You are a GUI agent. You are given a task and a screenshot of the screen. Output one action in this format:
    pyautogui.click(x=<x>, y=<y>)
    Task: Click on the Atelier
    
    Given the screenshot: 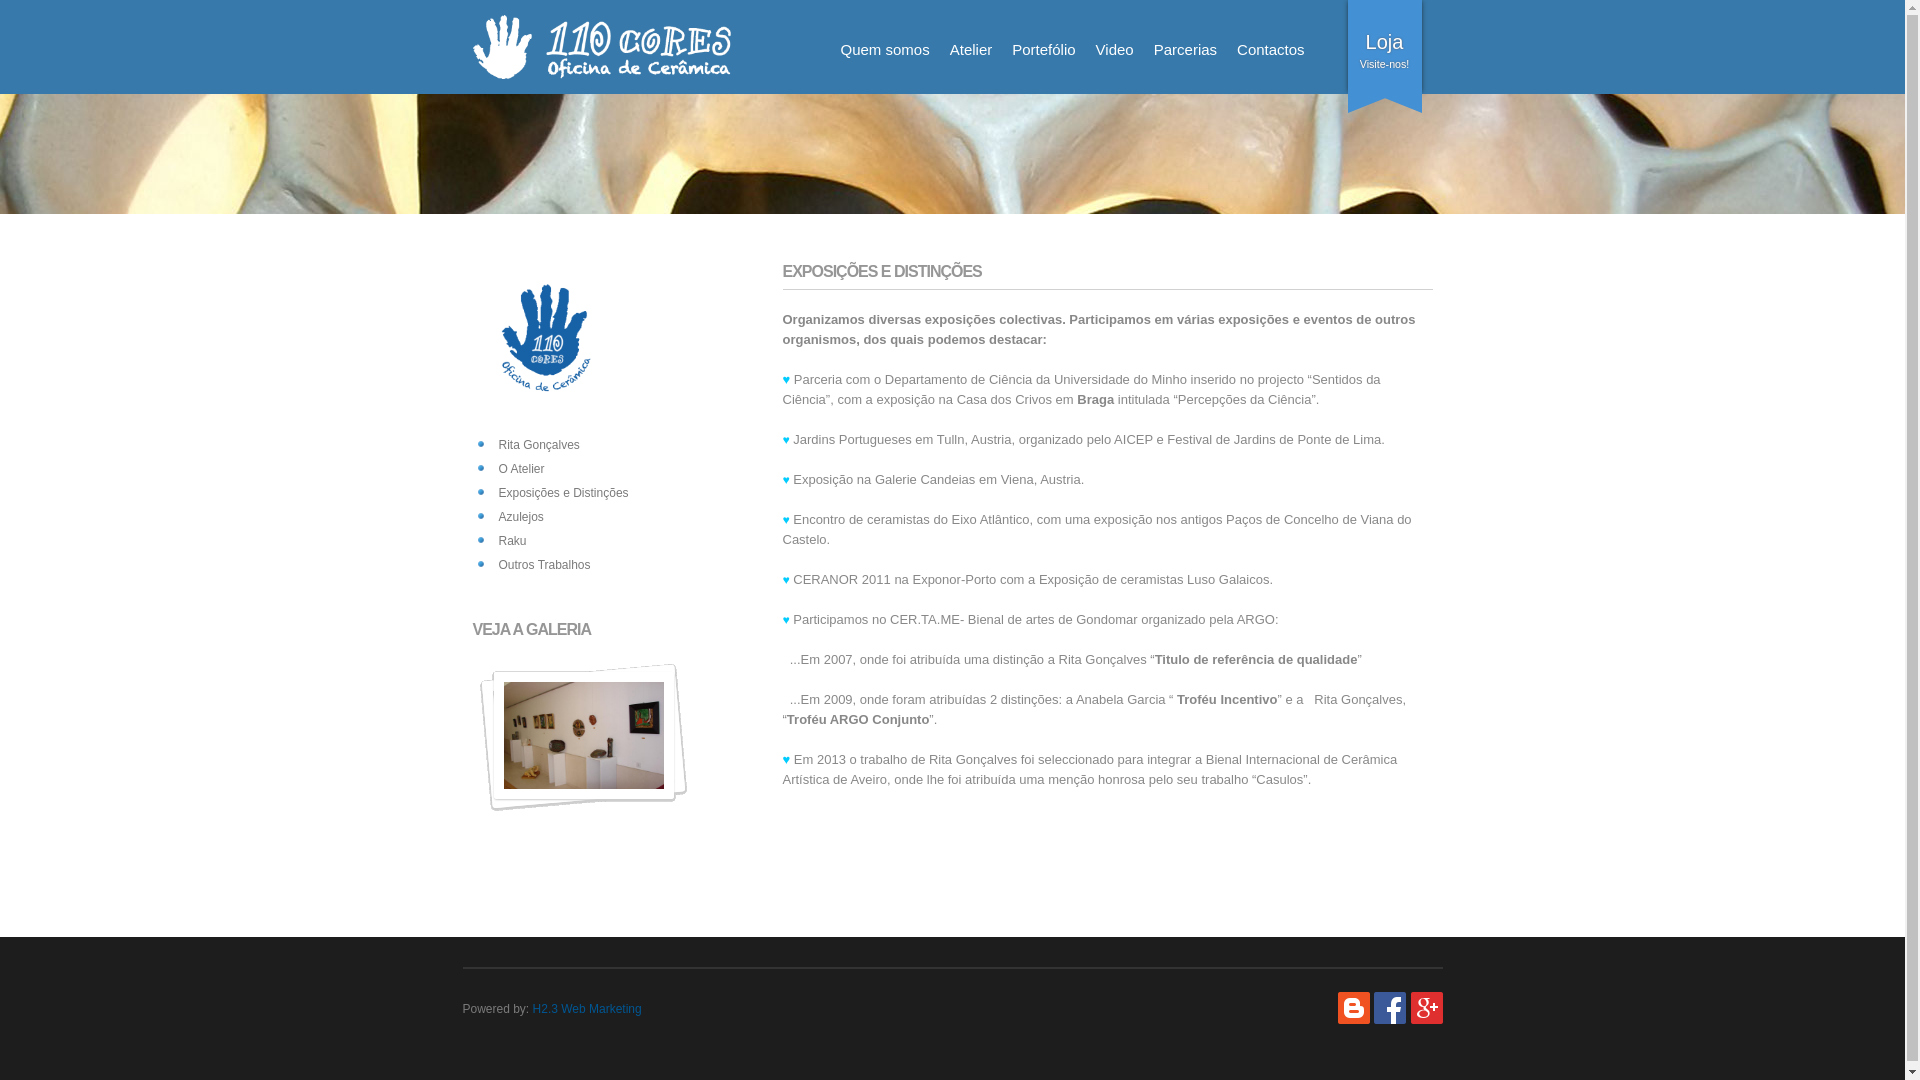 What is the action you would take?
    pyautogui.click(x=971, y=56)
    